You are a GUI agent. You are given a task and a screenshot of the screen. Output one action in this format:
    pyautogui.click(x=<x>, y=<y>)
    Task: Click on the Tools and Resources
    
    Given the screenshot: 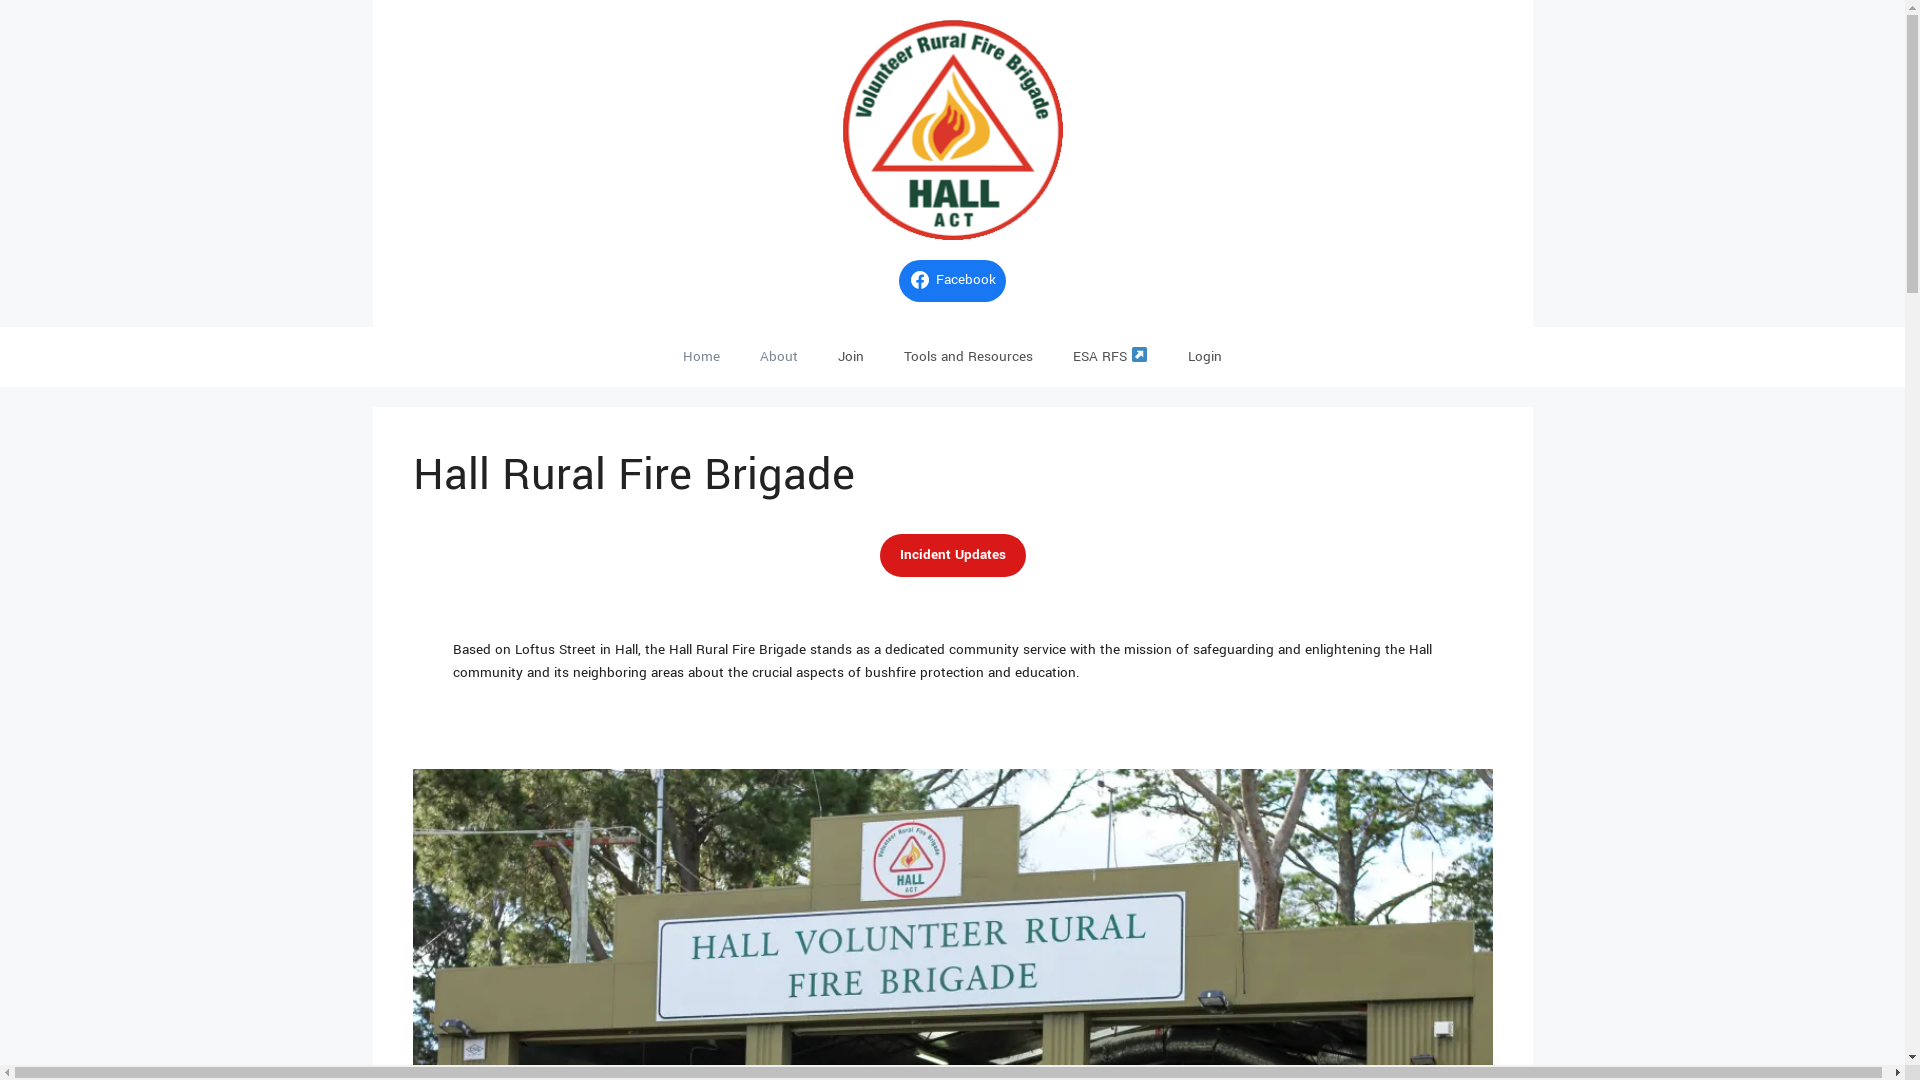 What is the action you would take?
    pyautogui.click(x=968, y=357)
    